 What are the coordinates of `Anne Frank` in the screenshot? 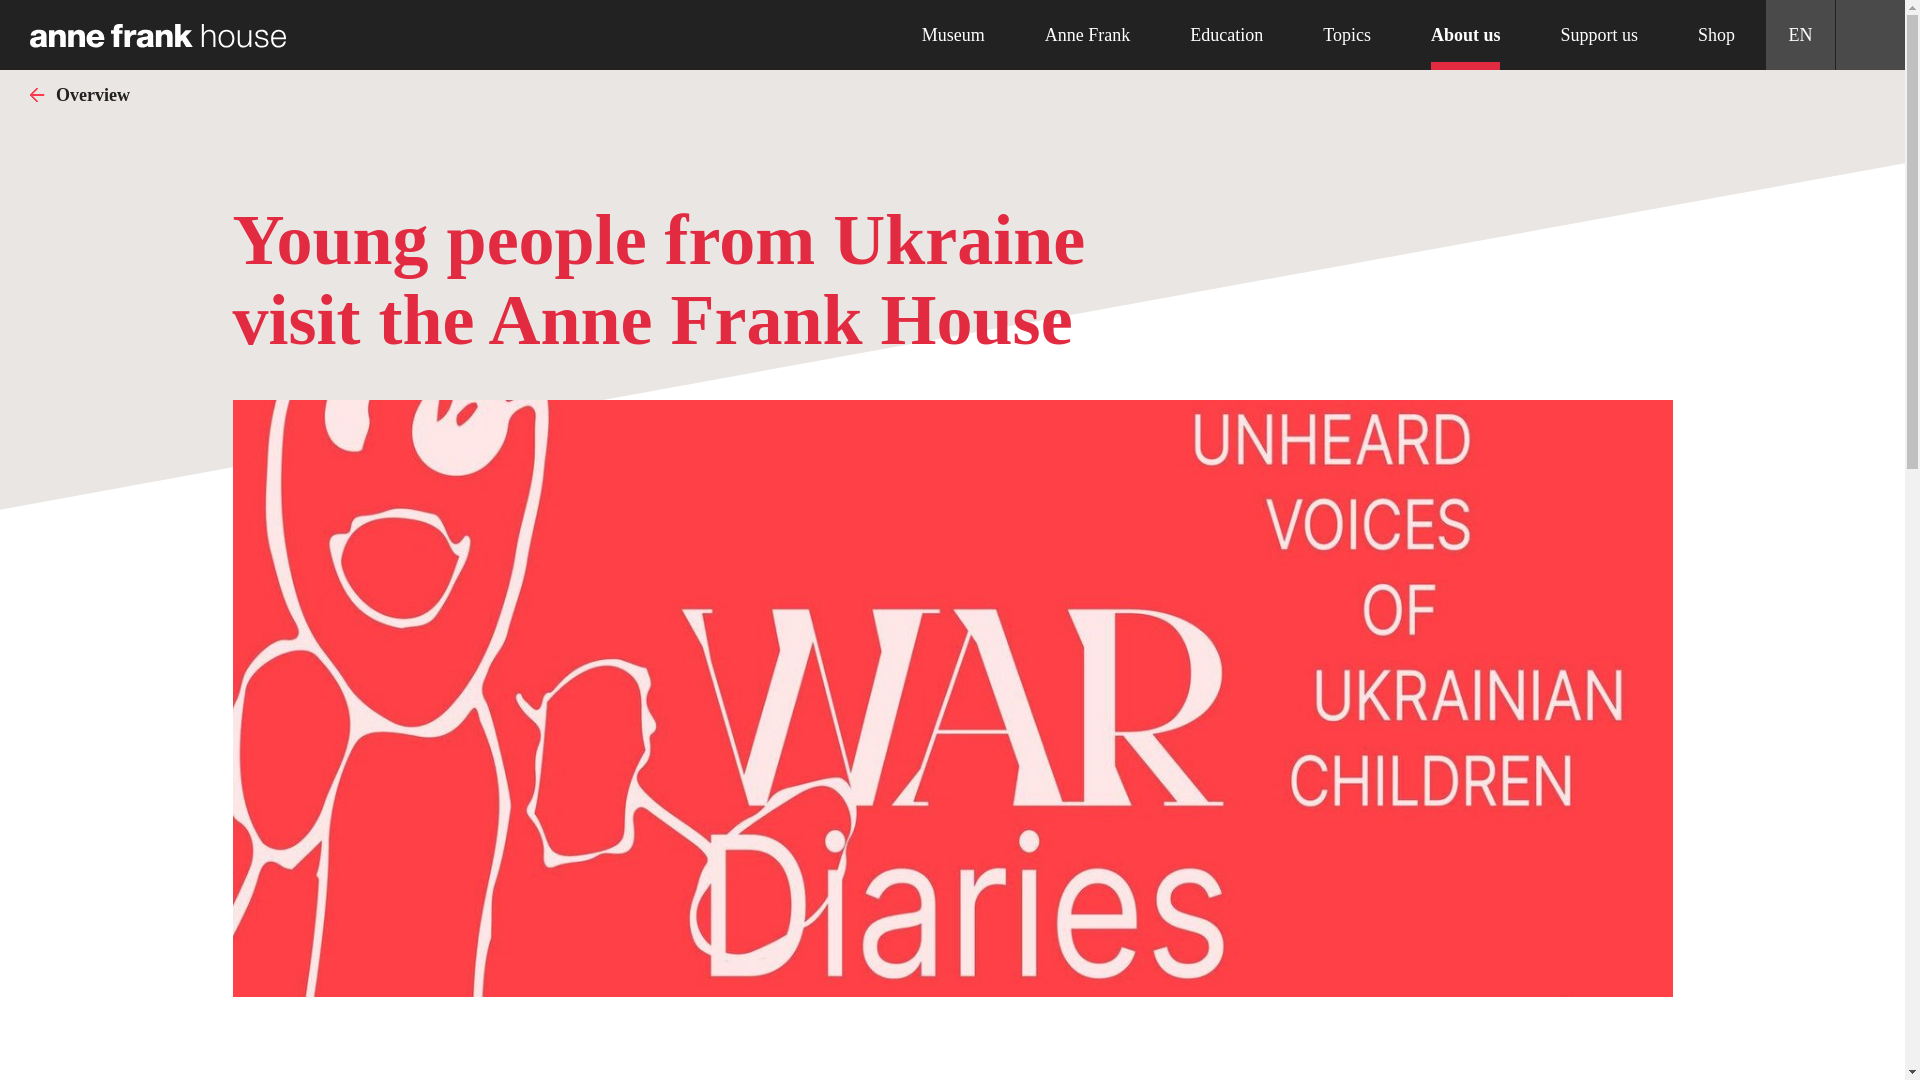 It's located at (1087, 35).